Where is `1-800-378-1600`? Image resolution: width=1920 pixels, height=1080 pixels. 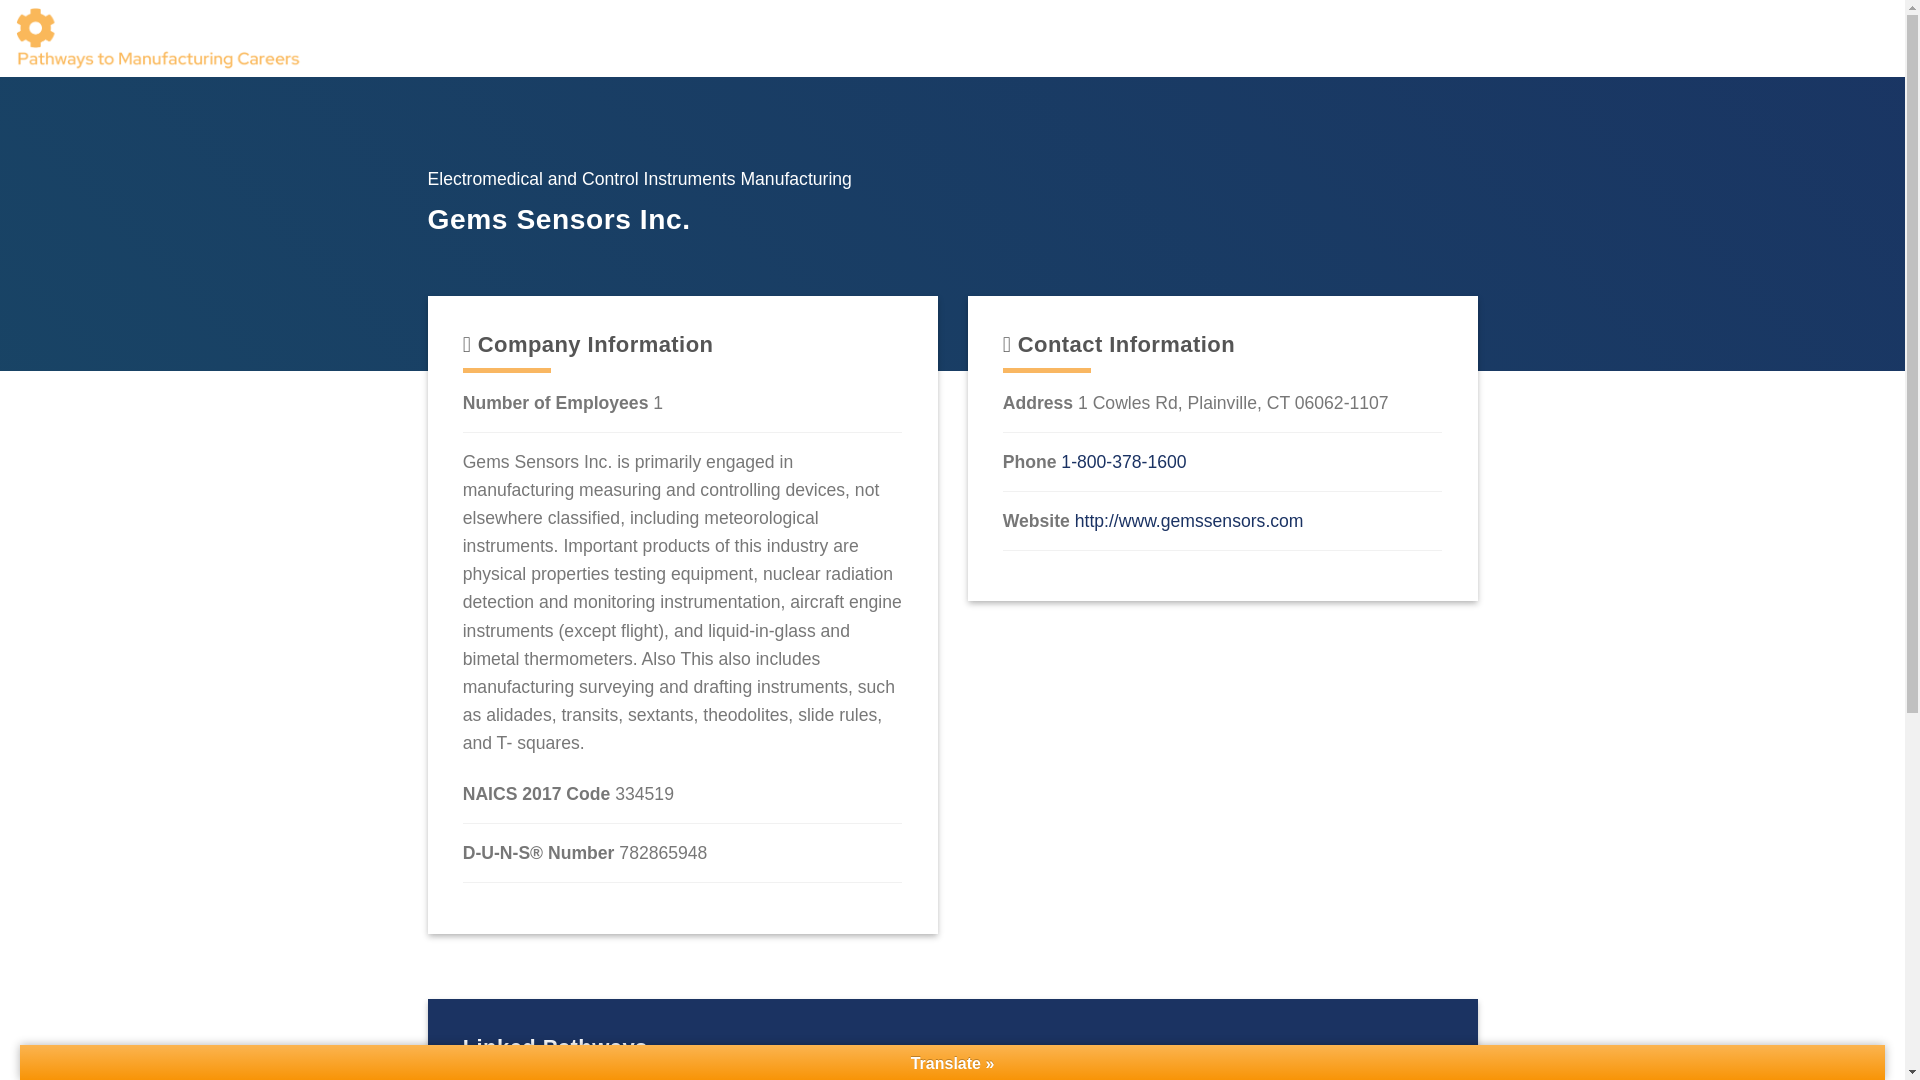 1-800-378-1600 is located at coordinates (1124, 462).